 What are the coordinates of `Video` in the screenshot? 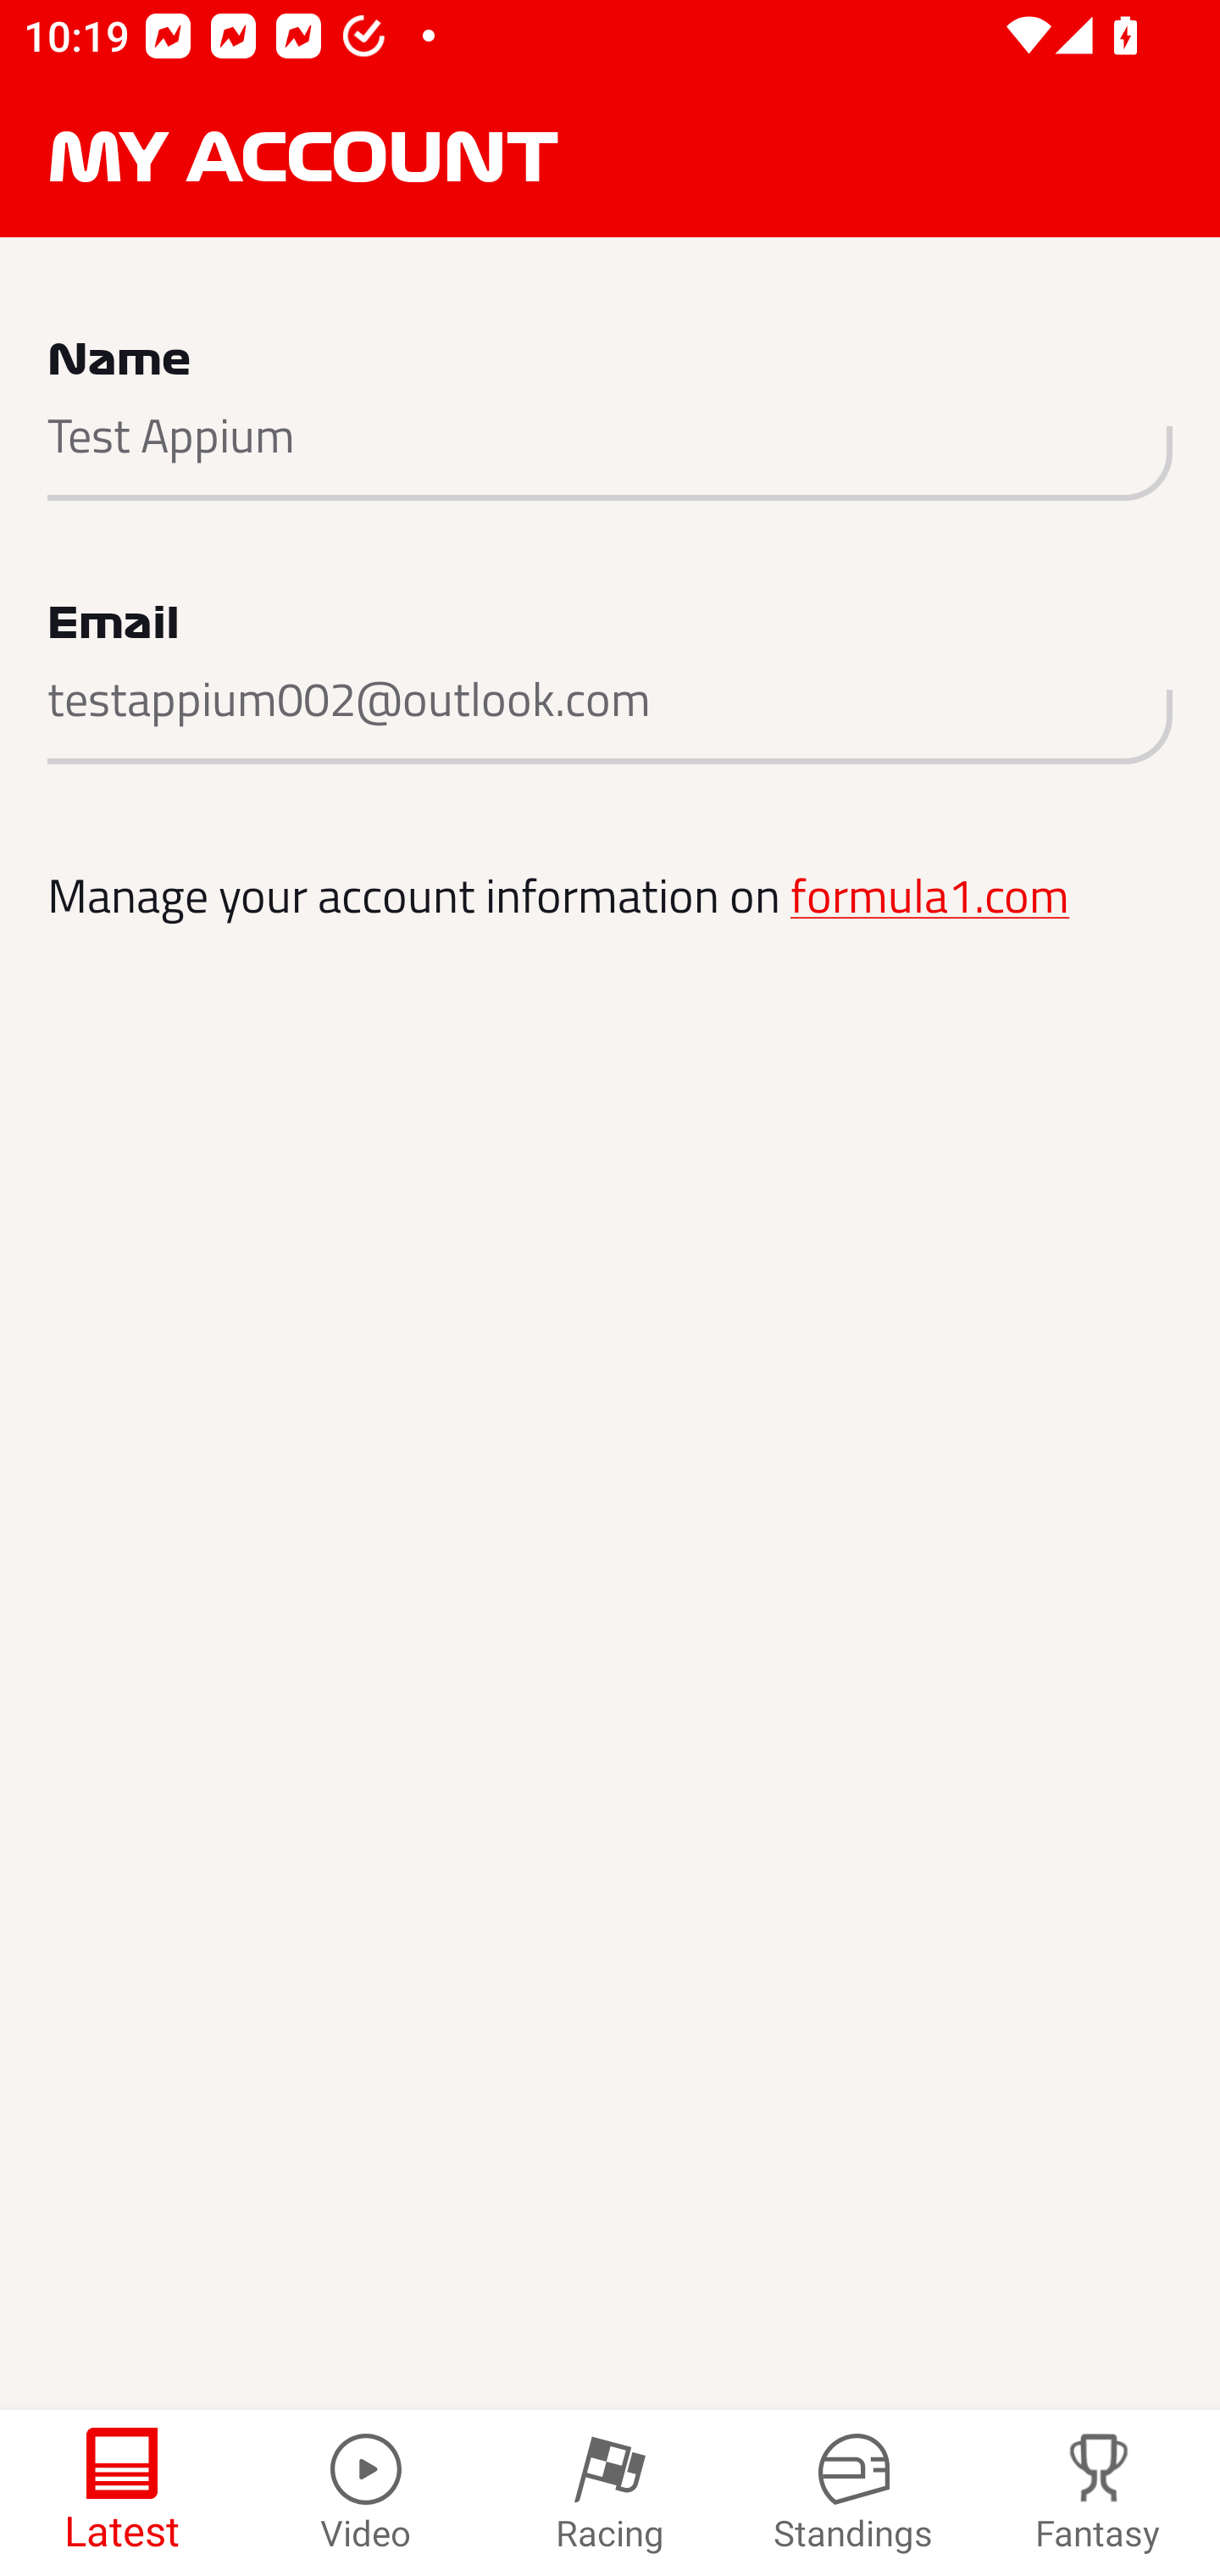 It's located at (366, 2493).